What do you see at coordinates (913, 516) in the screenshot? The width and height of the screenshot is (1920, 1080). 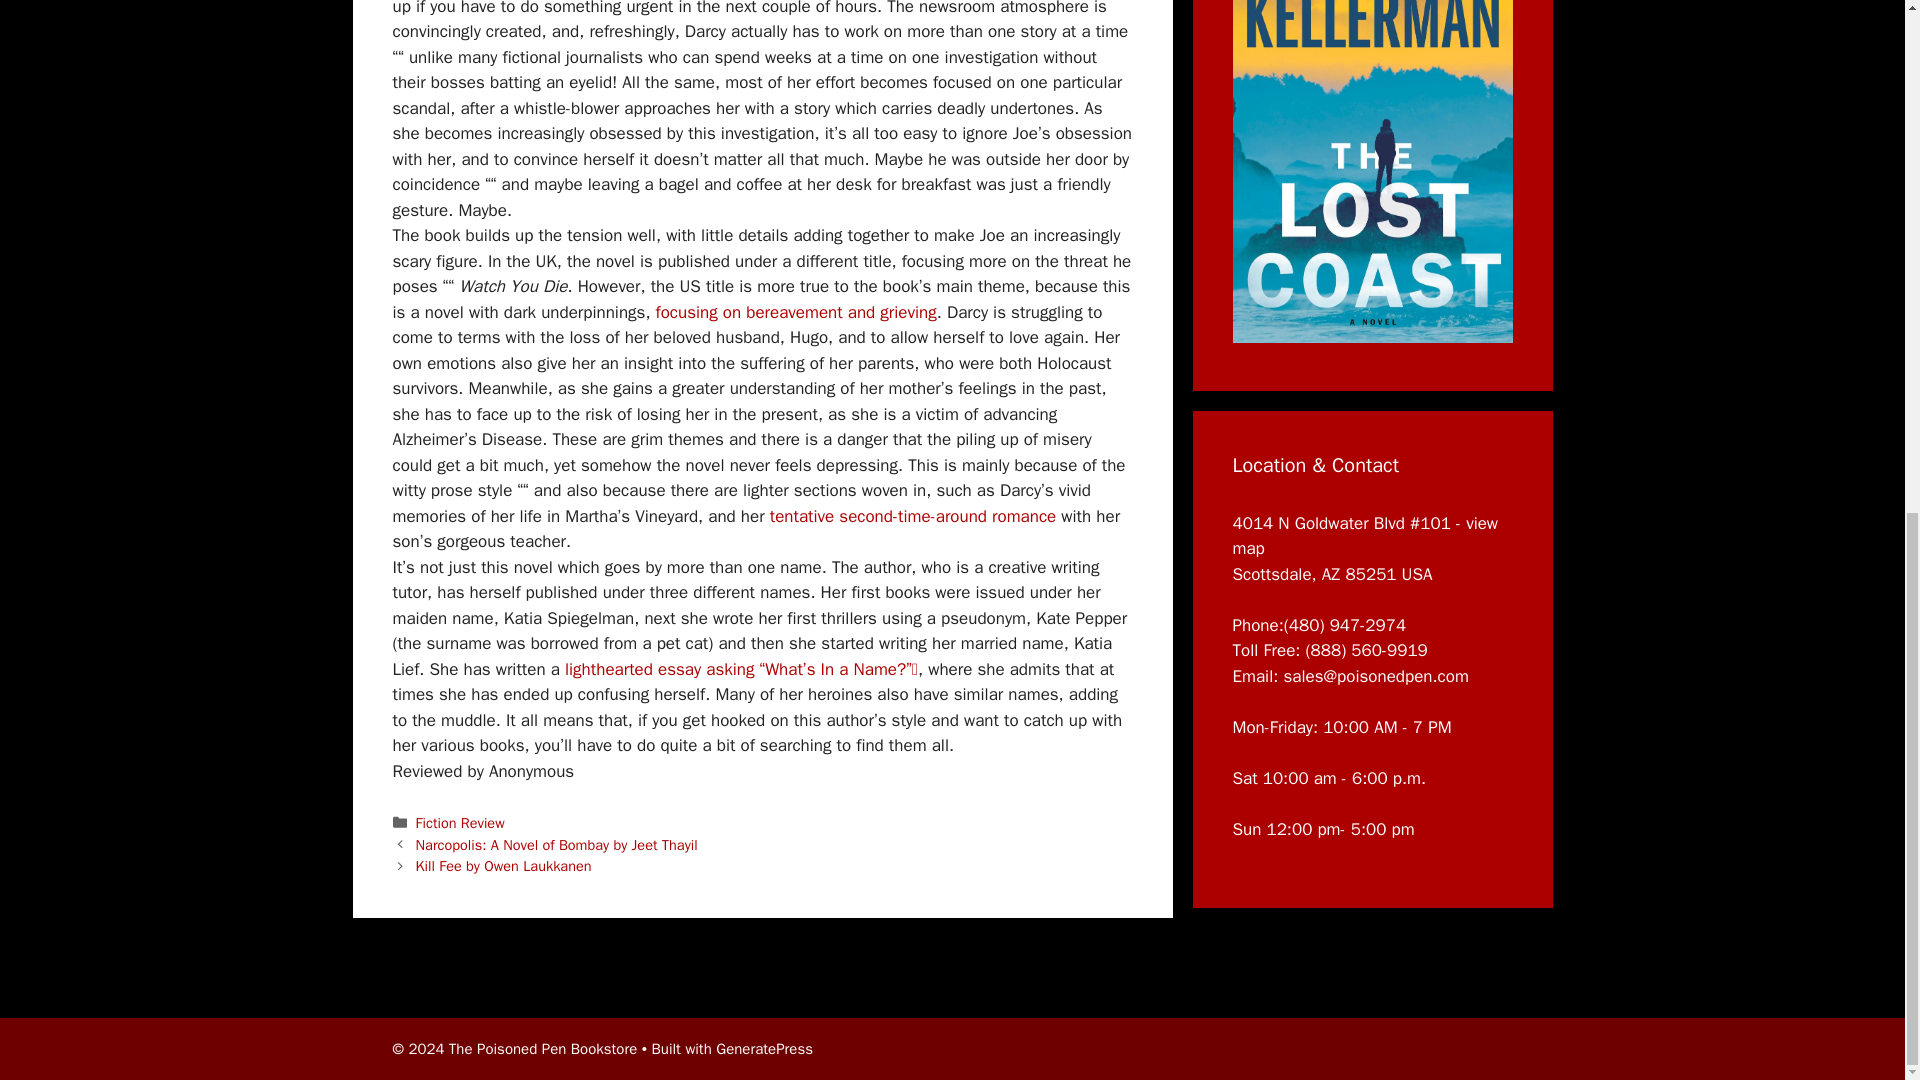 I see `tentative second-time-around romance` at bounding box center [913, 516].